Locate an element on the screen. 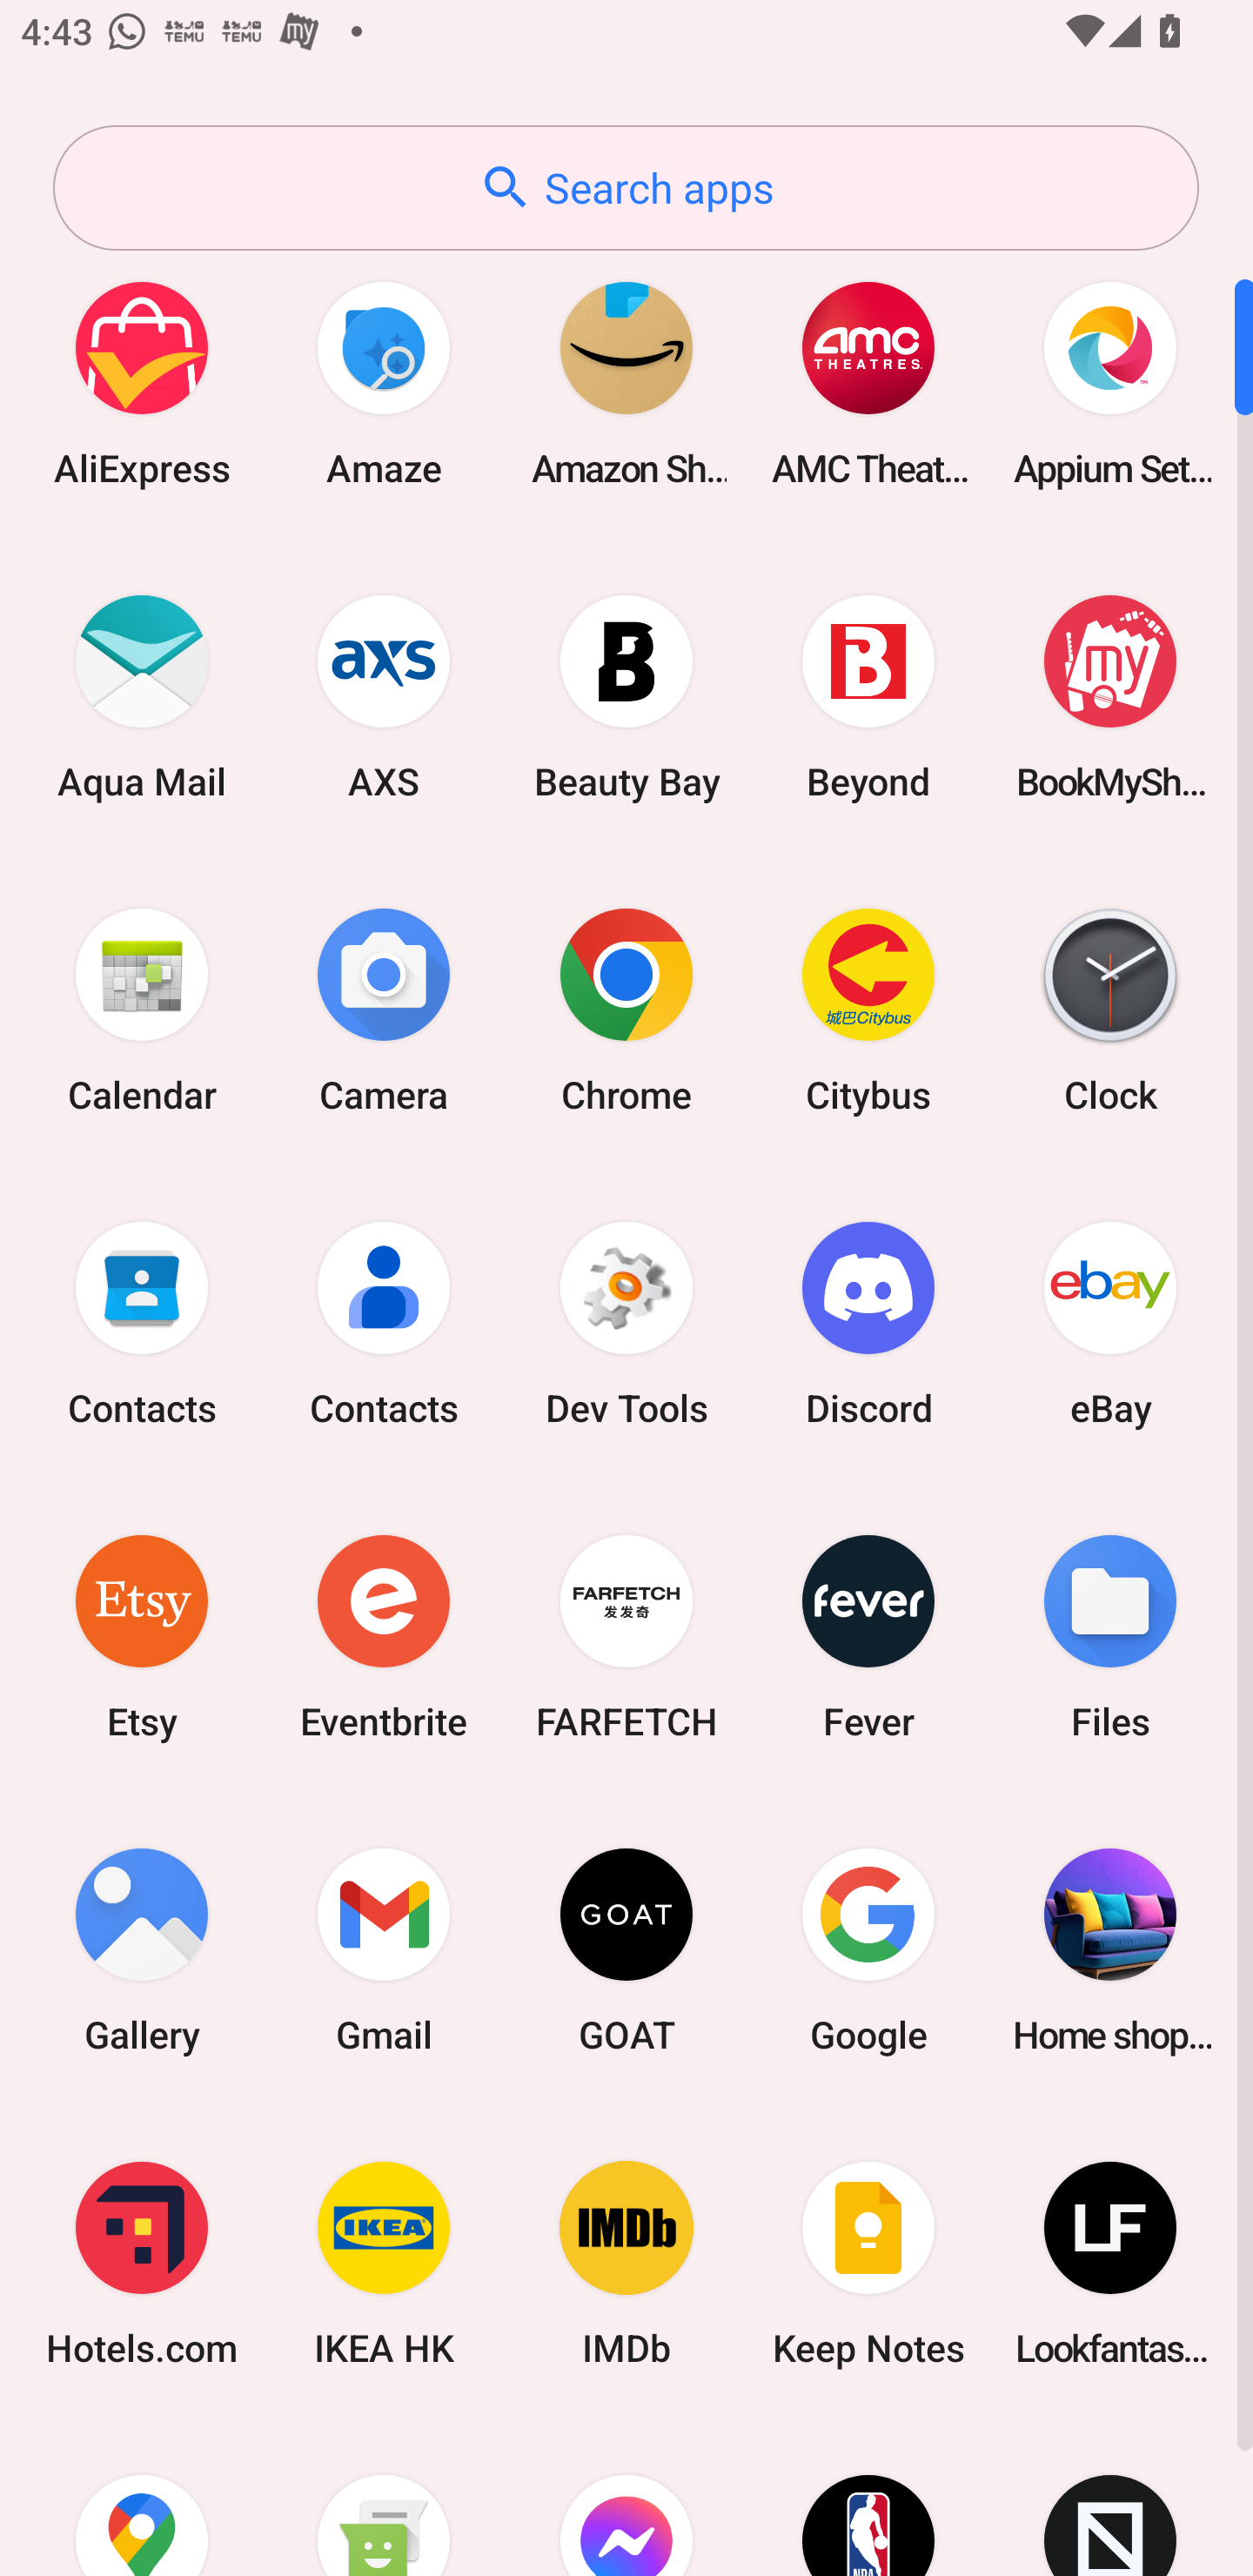 Image resolution: width=1253 pixels, height=2576 pixels. eBay is located at coordinates (1110, 1323).